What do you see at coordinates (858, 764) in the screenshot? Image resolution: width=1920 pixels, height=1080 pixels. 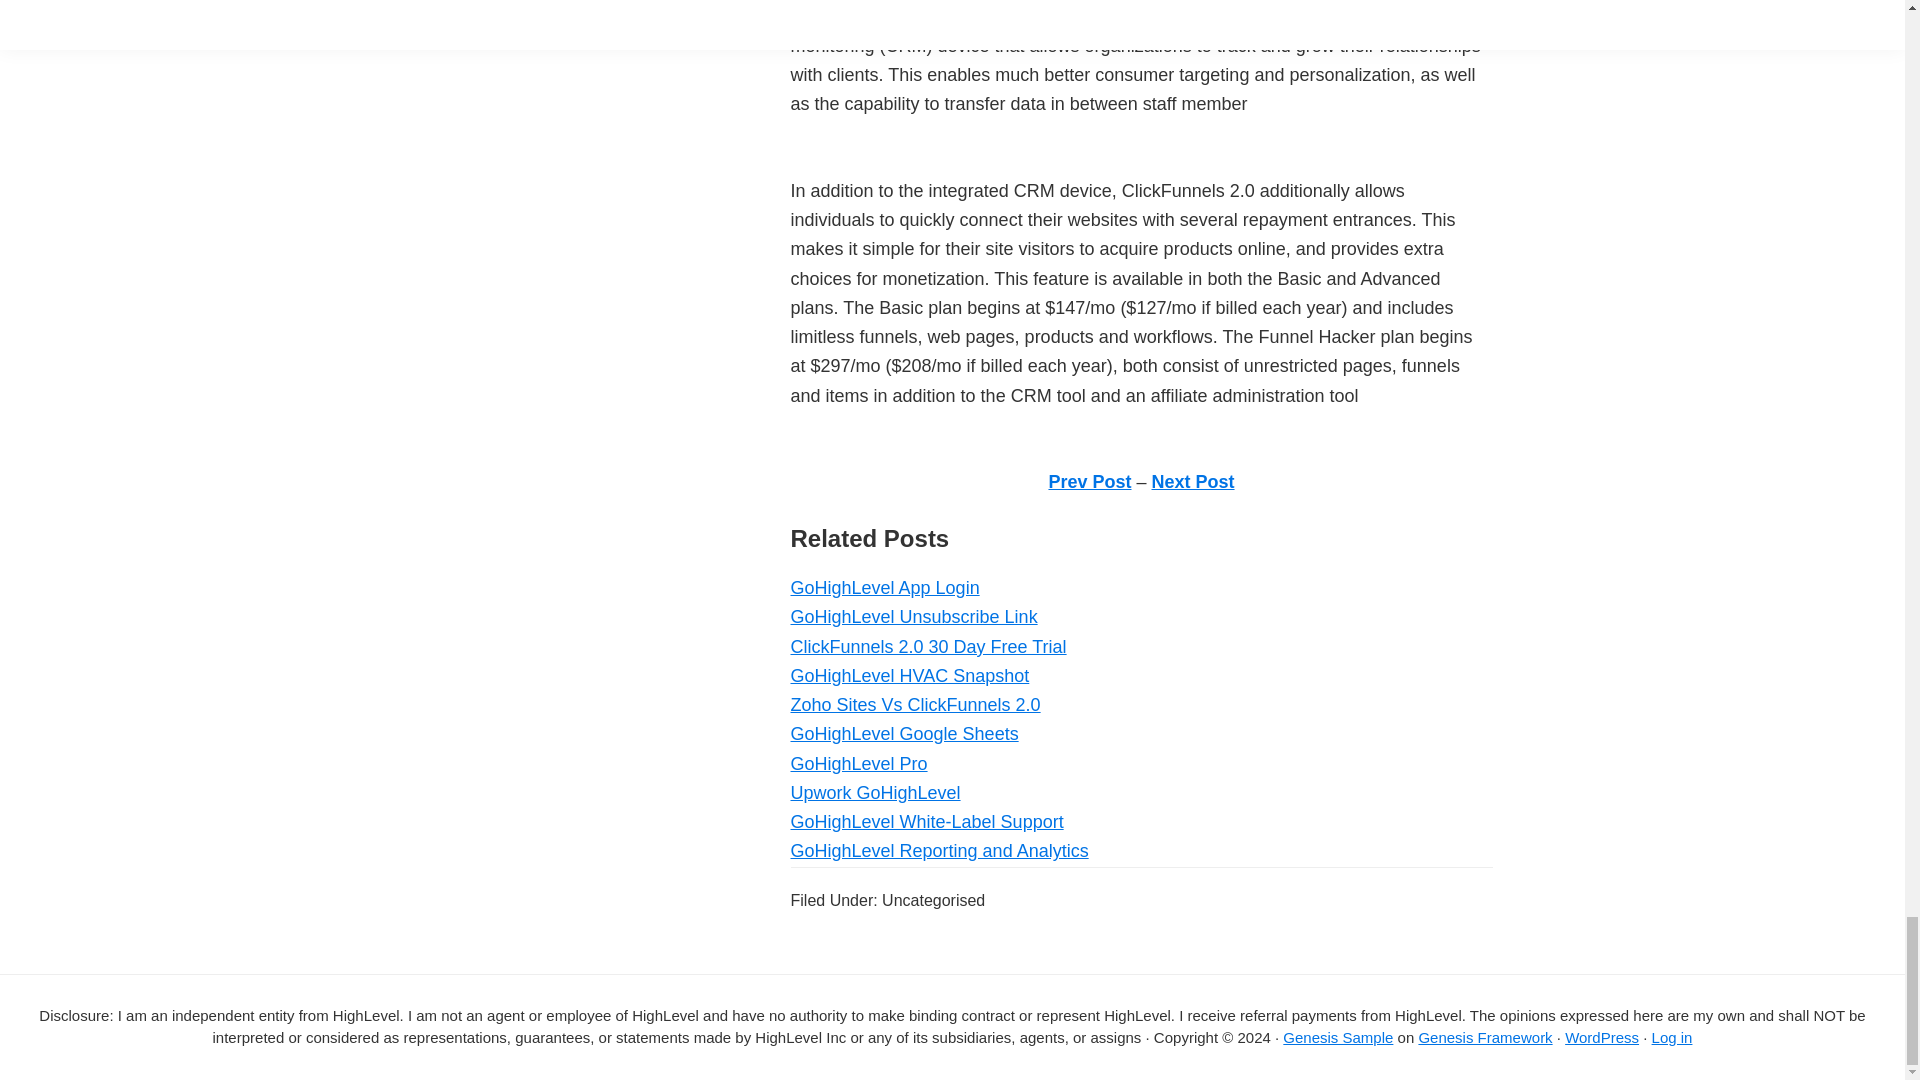 I see `GoHighLevel Pro` at bounding box center [858, 764].